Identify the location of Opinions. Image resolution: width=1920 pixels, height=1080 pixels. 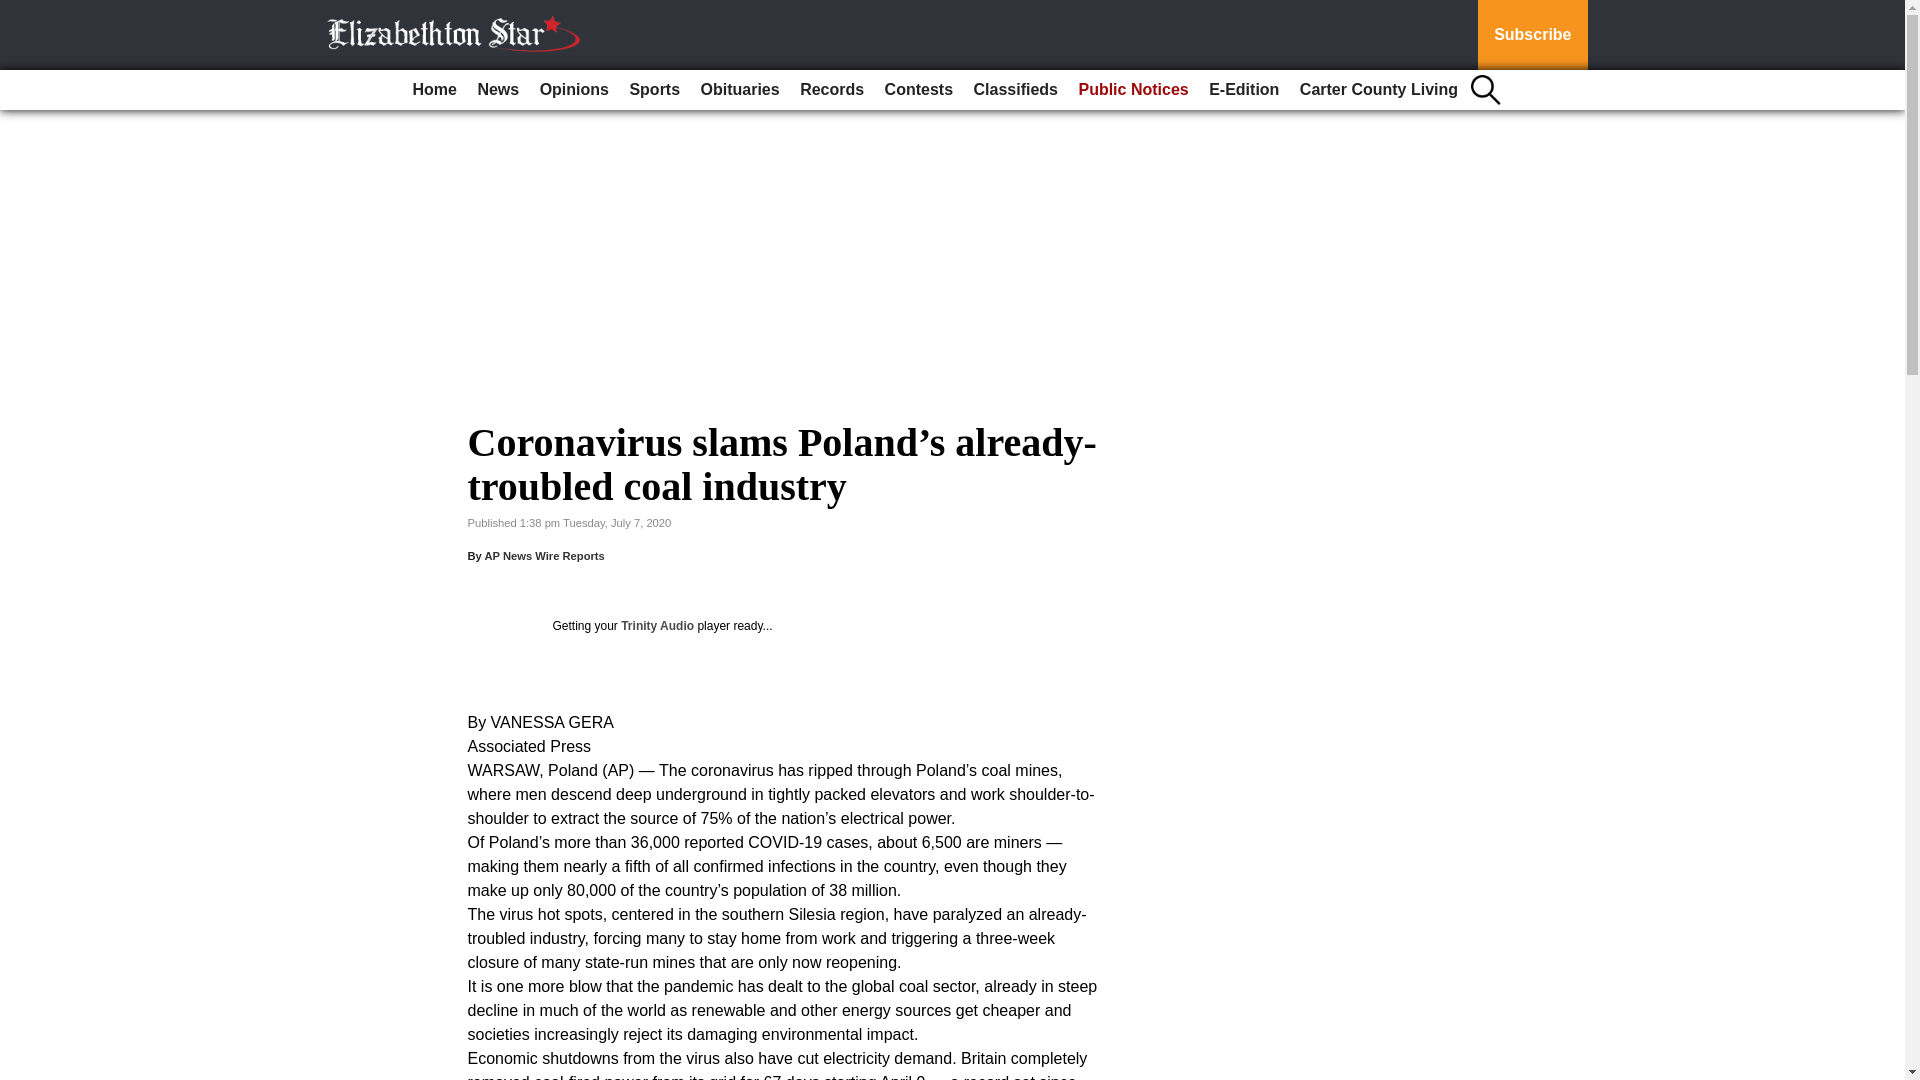
(574, 90).